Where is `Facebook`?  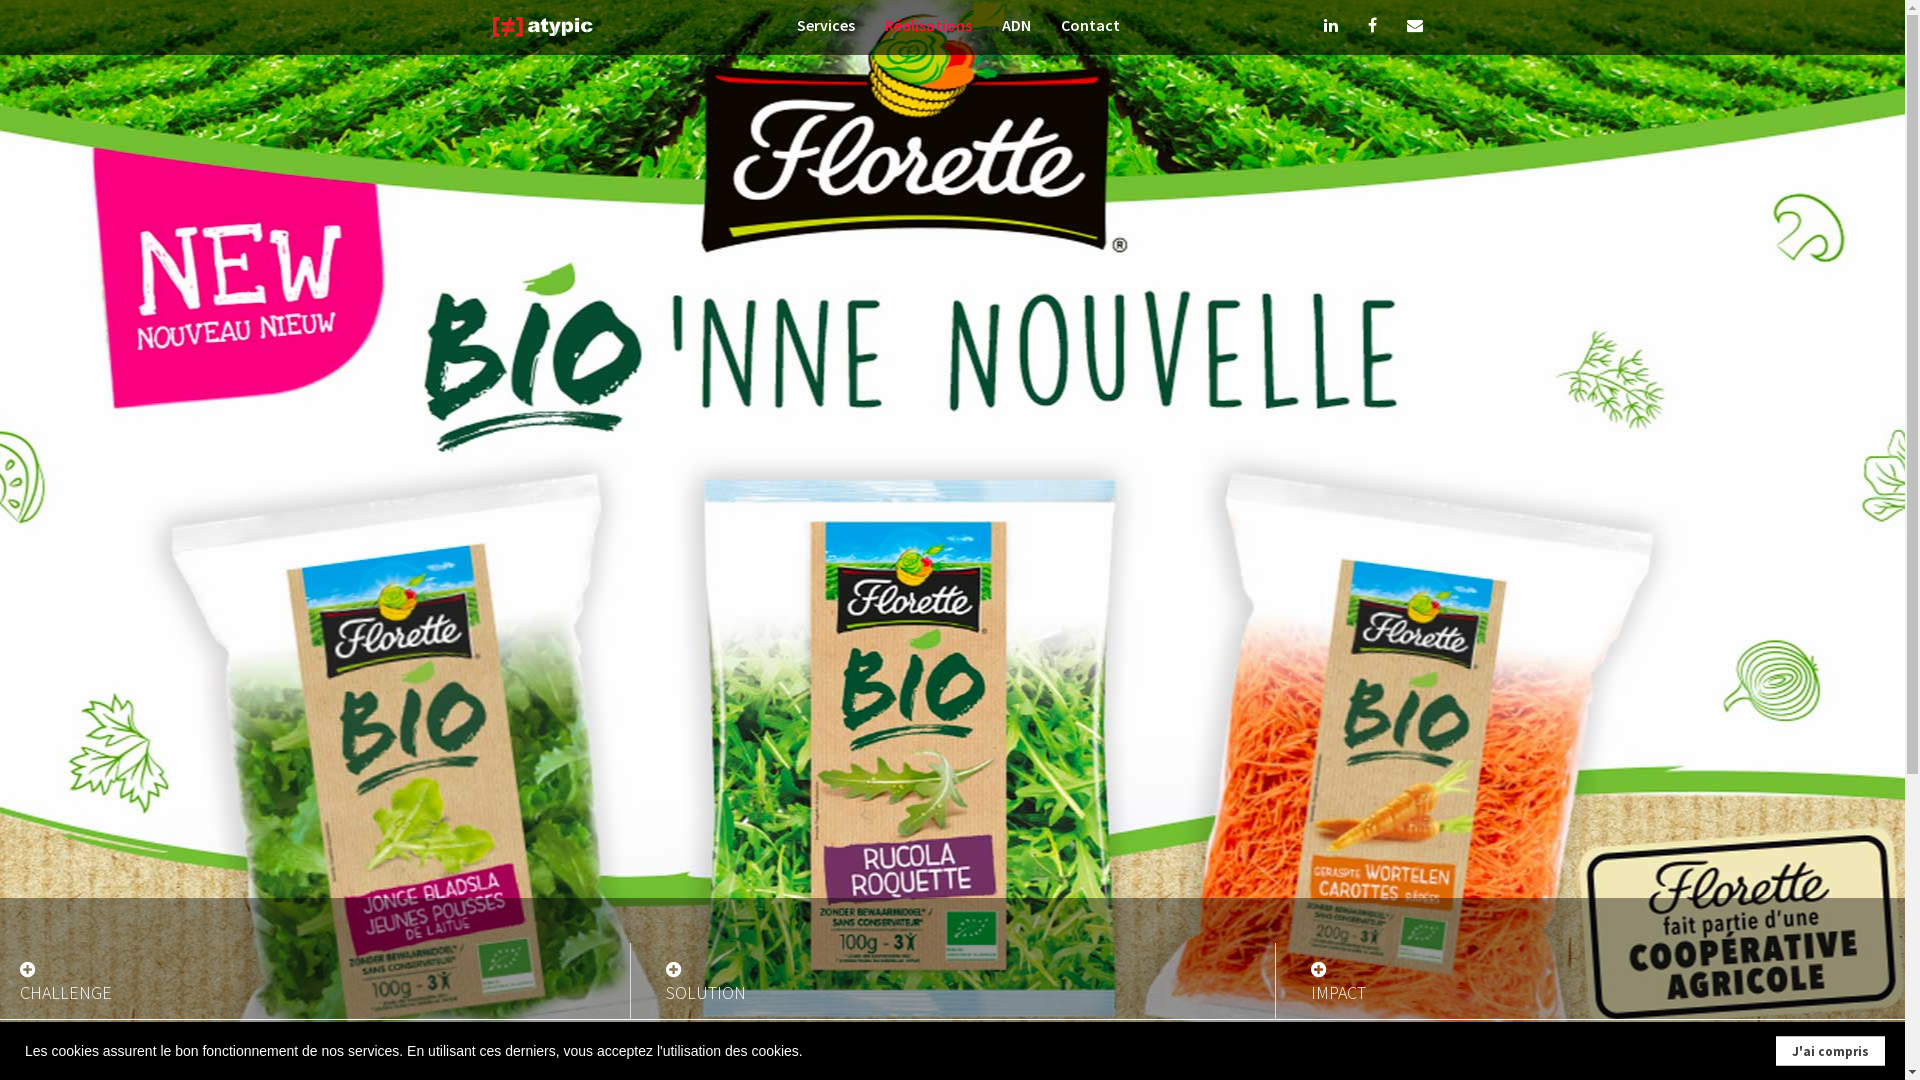 Facebook is located at coordinates (1372, 28).